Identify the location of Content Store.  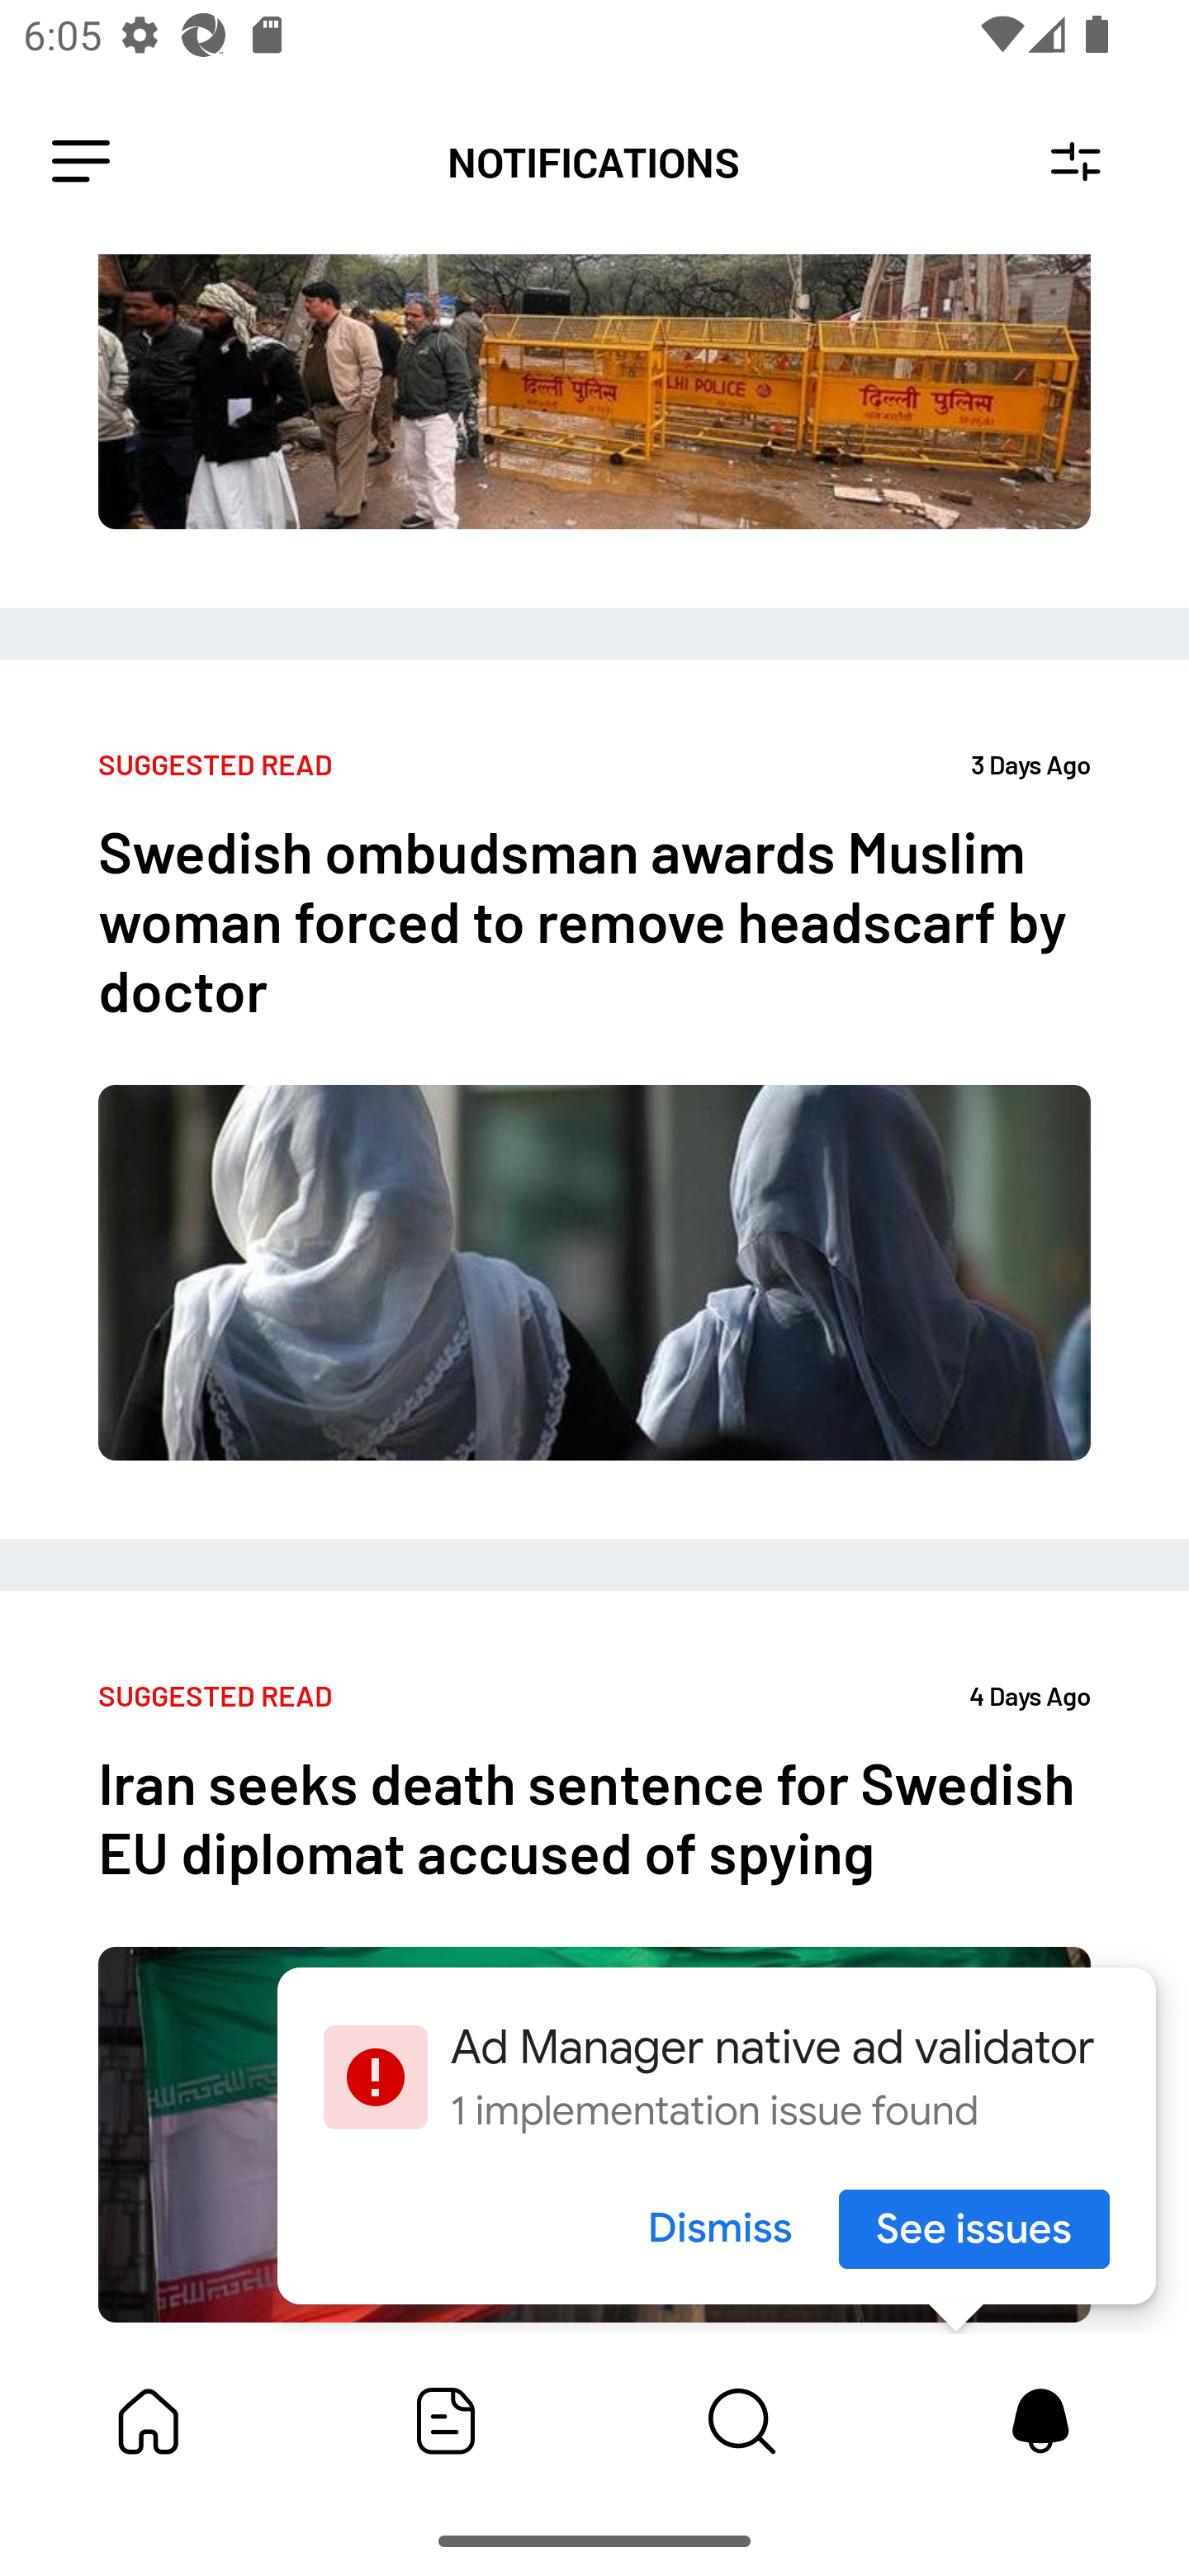
(743, 2421).